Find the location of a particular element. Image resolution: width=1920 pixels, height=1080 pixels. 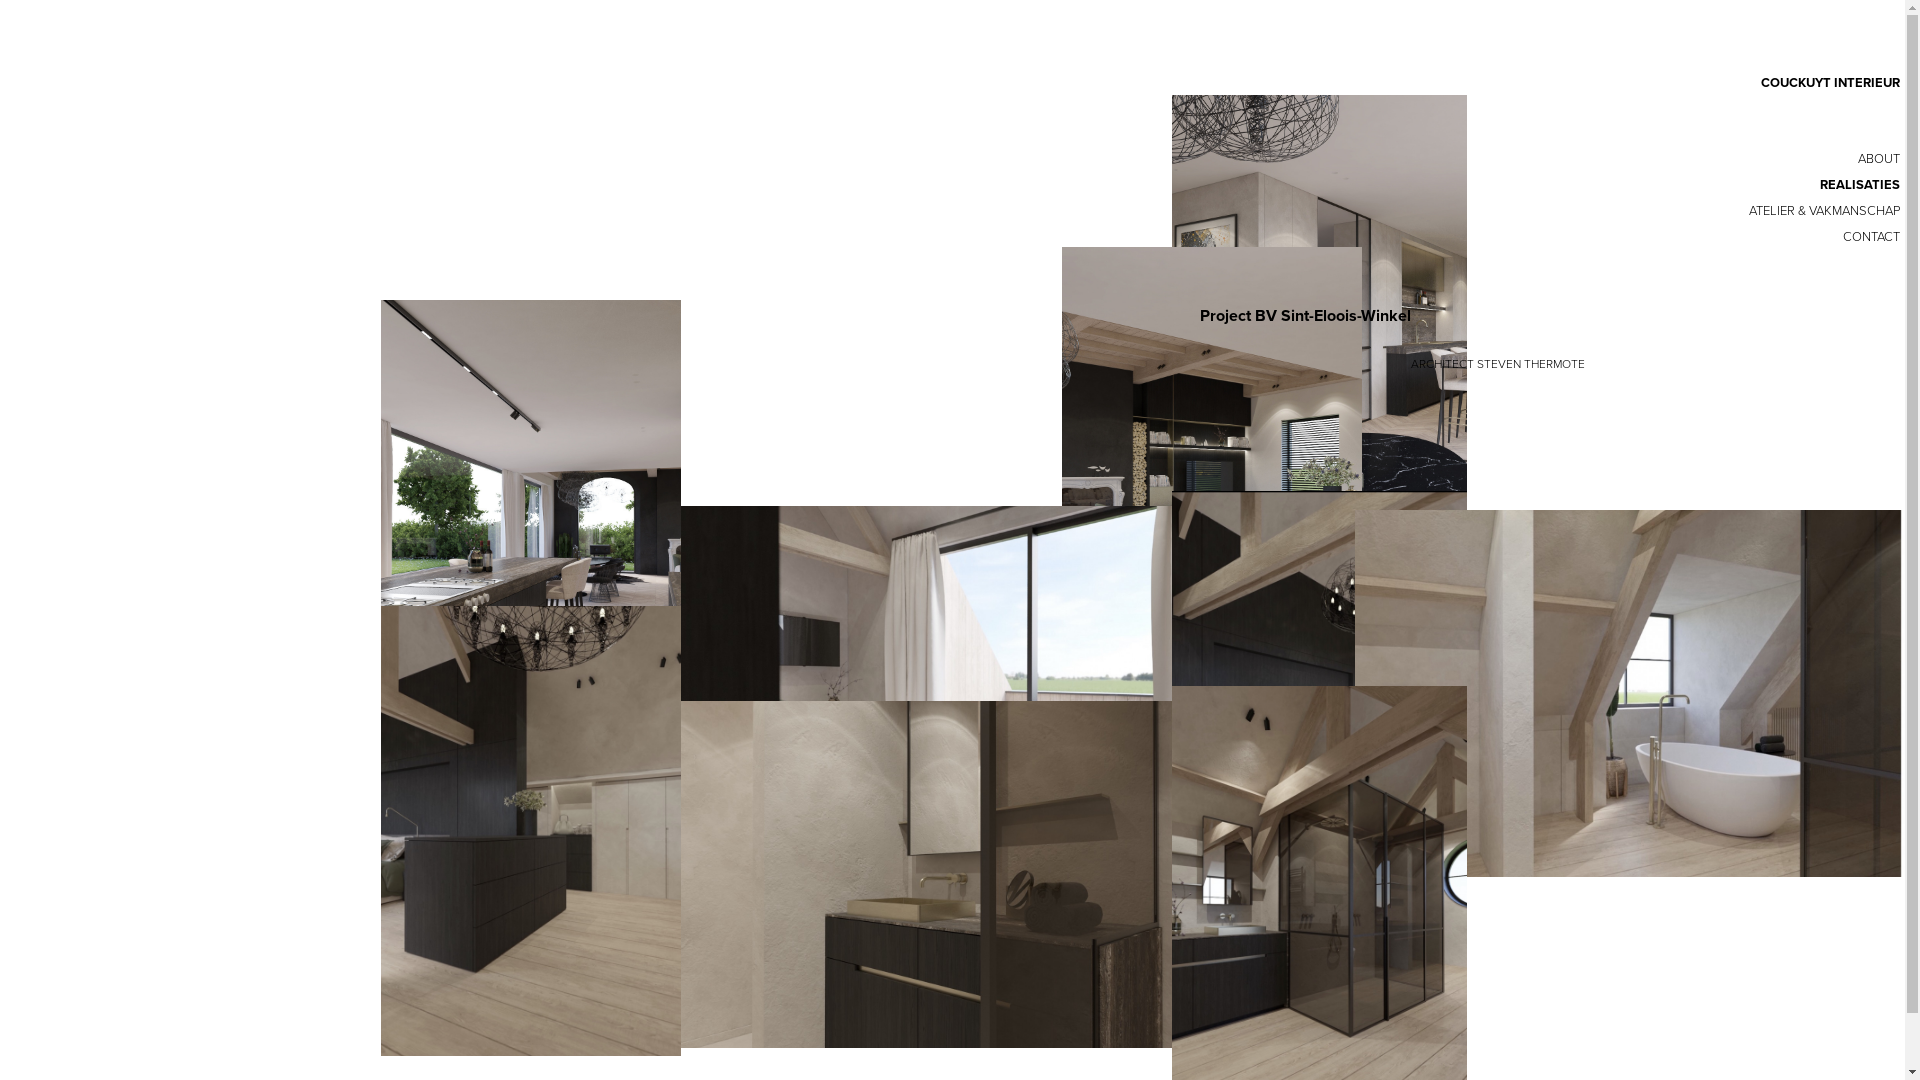

CONTACT is located at coordinates (972, 237).